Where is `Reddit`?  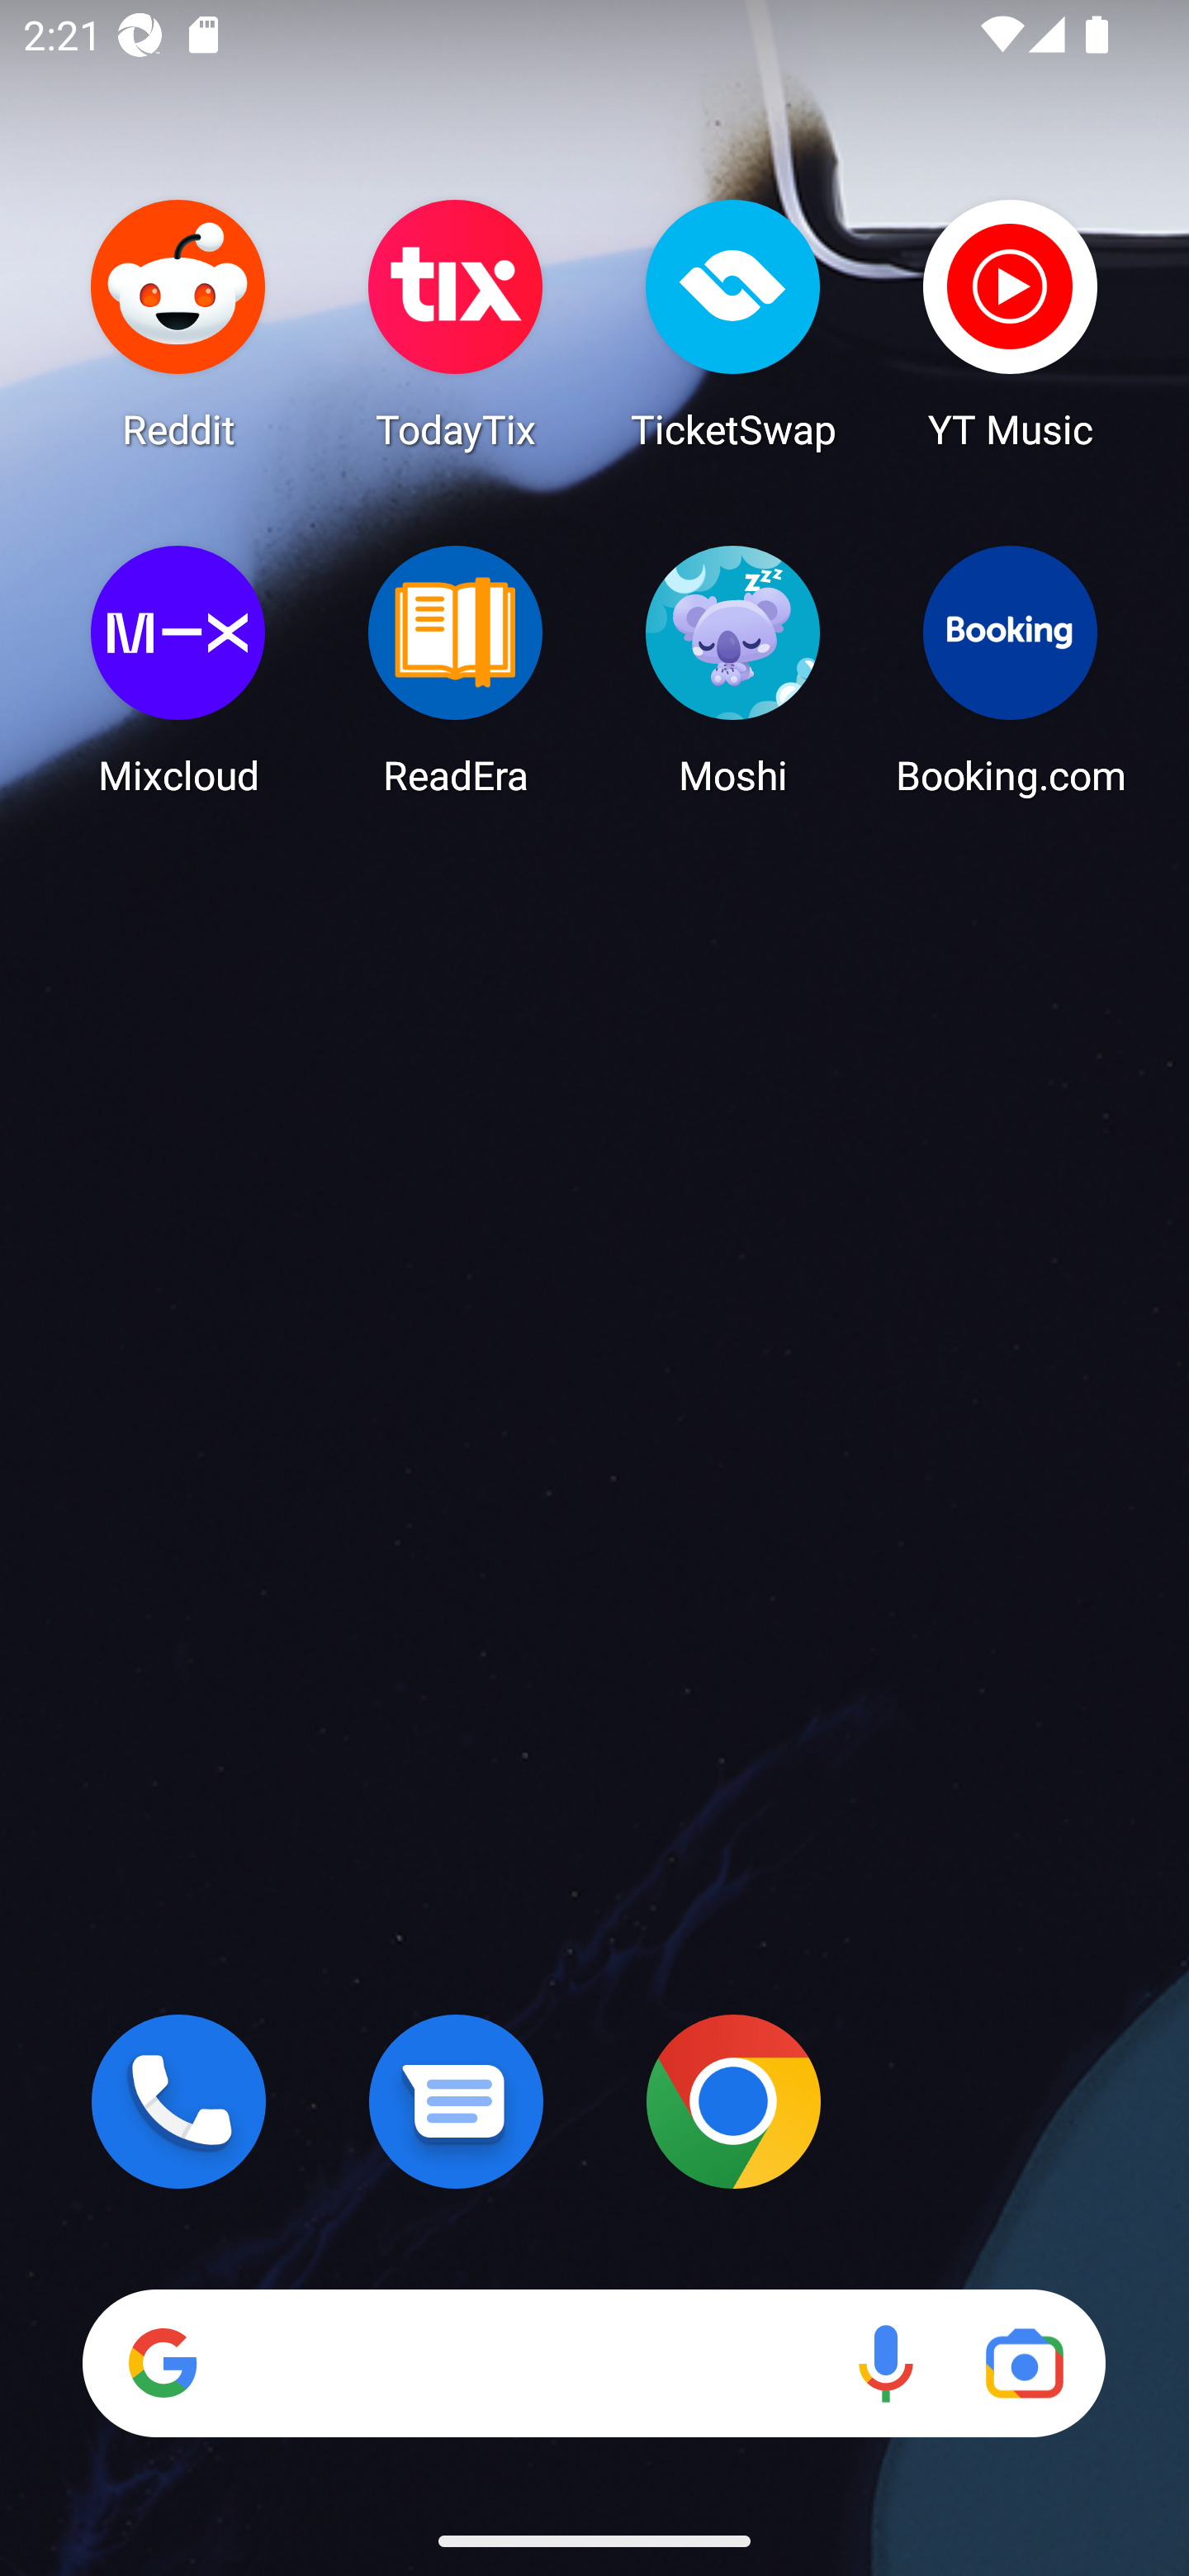 Reddit is located at coordinates (178, 324).